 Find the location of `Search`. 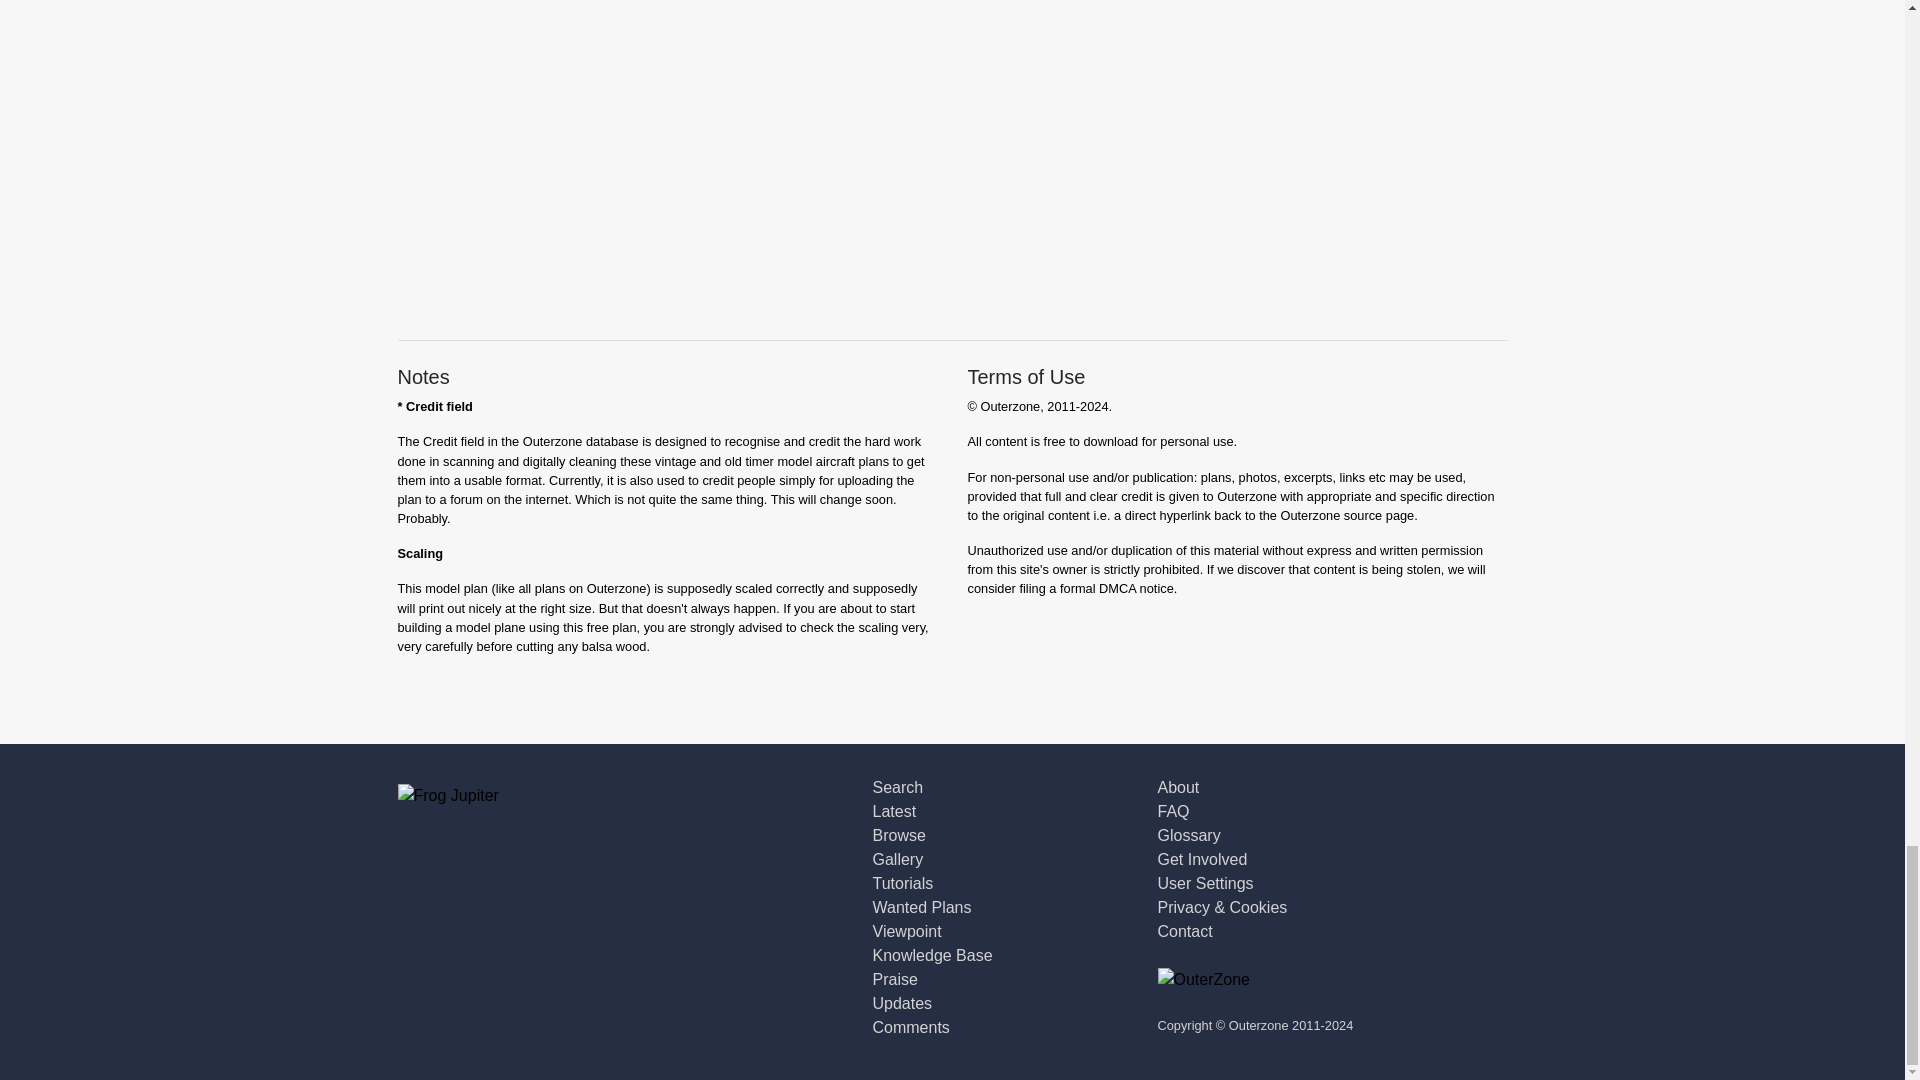

Search is located at coordinates (897, 786).